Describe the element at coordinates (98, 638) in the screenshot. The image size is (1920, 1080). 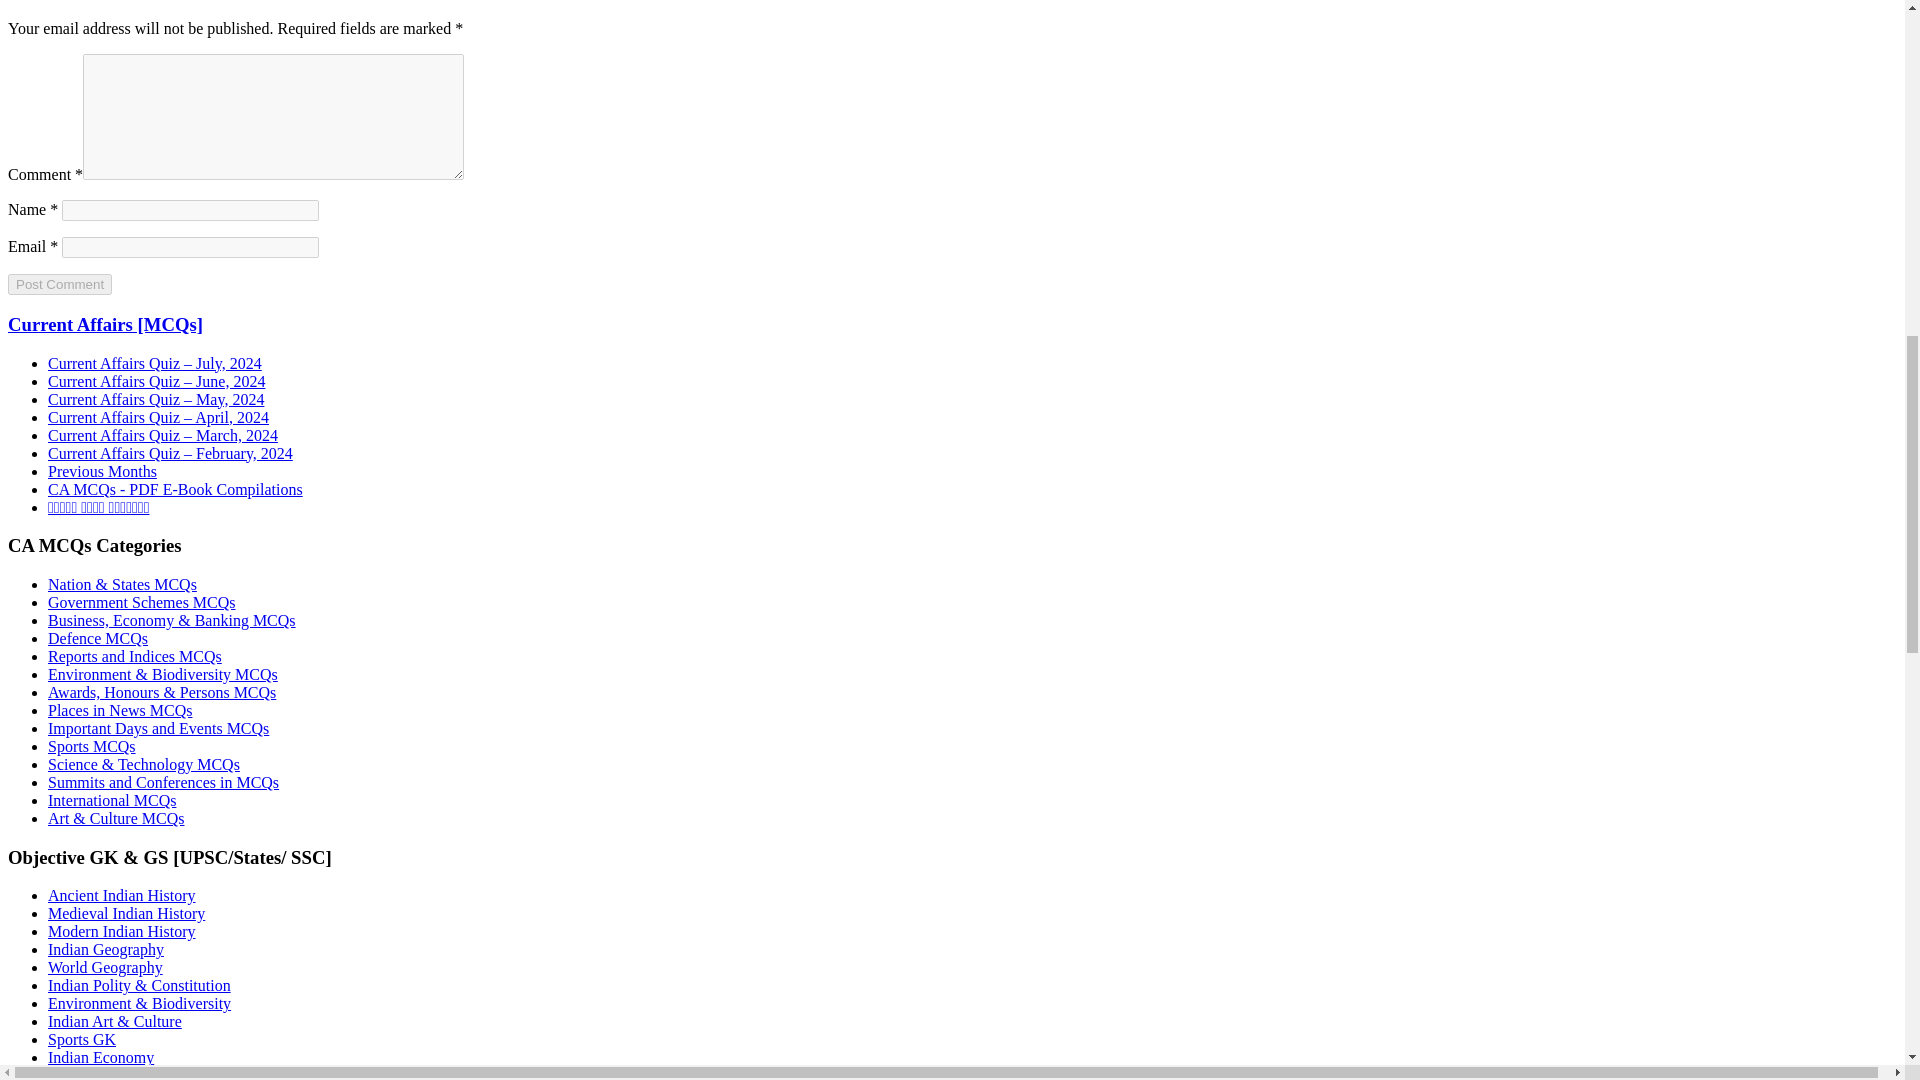
I see `Defence MCQs` at that location.